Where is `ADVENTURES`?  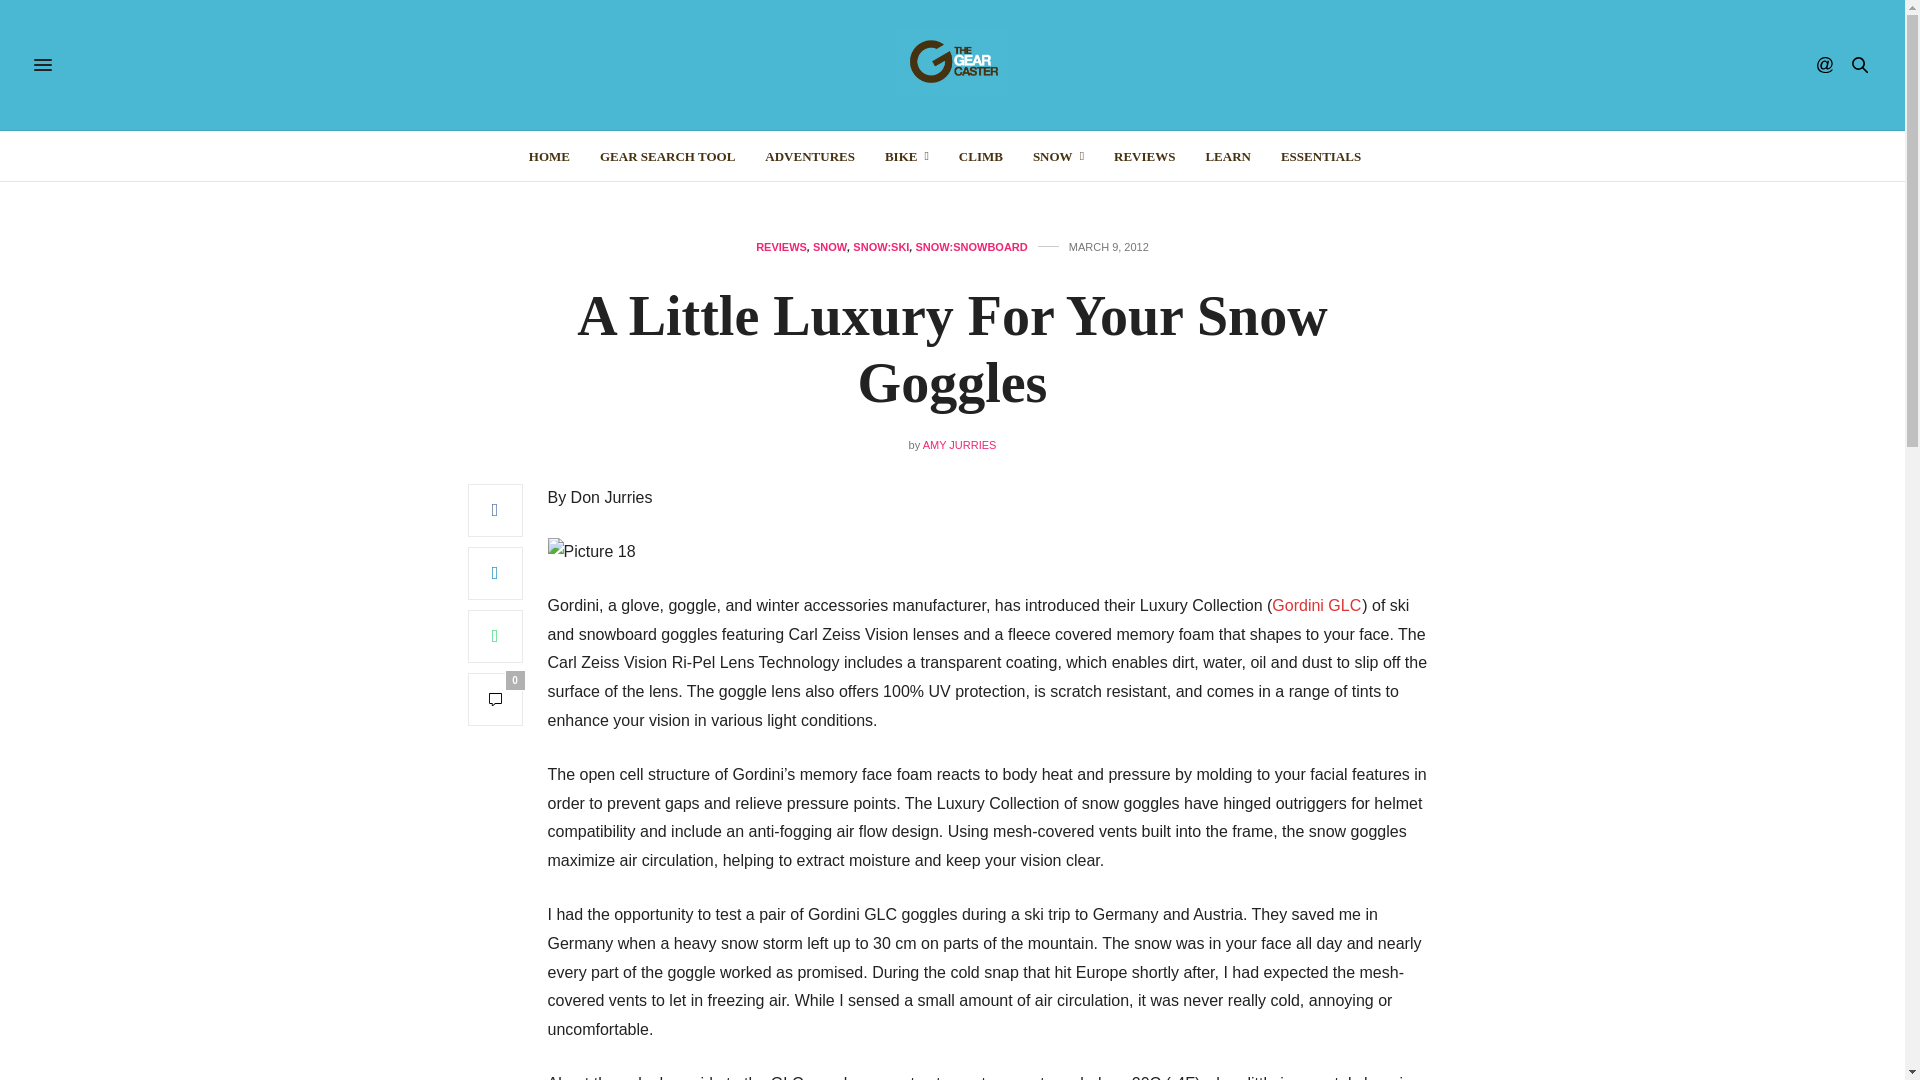
ADVENTURES is located at coordinates (809, 156).